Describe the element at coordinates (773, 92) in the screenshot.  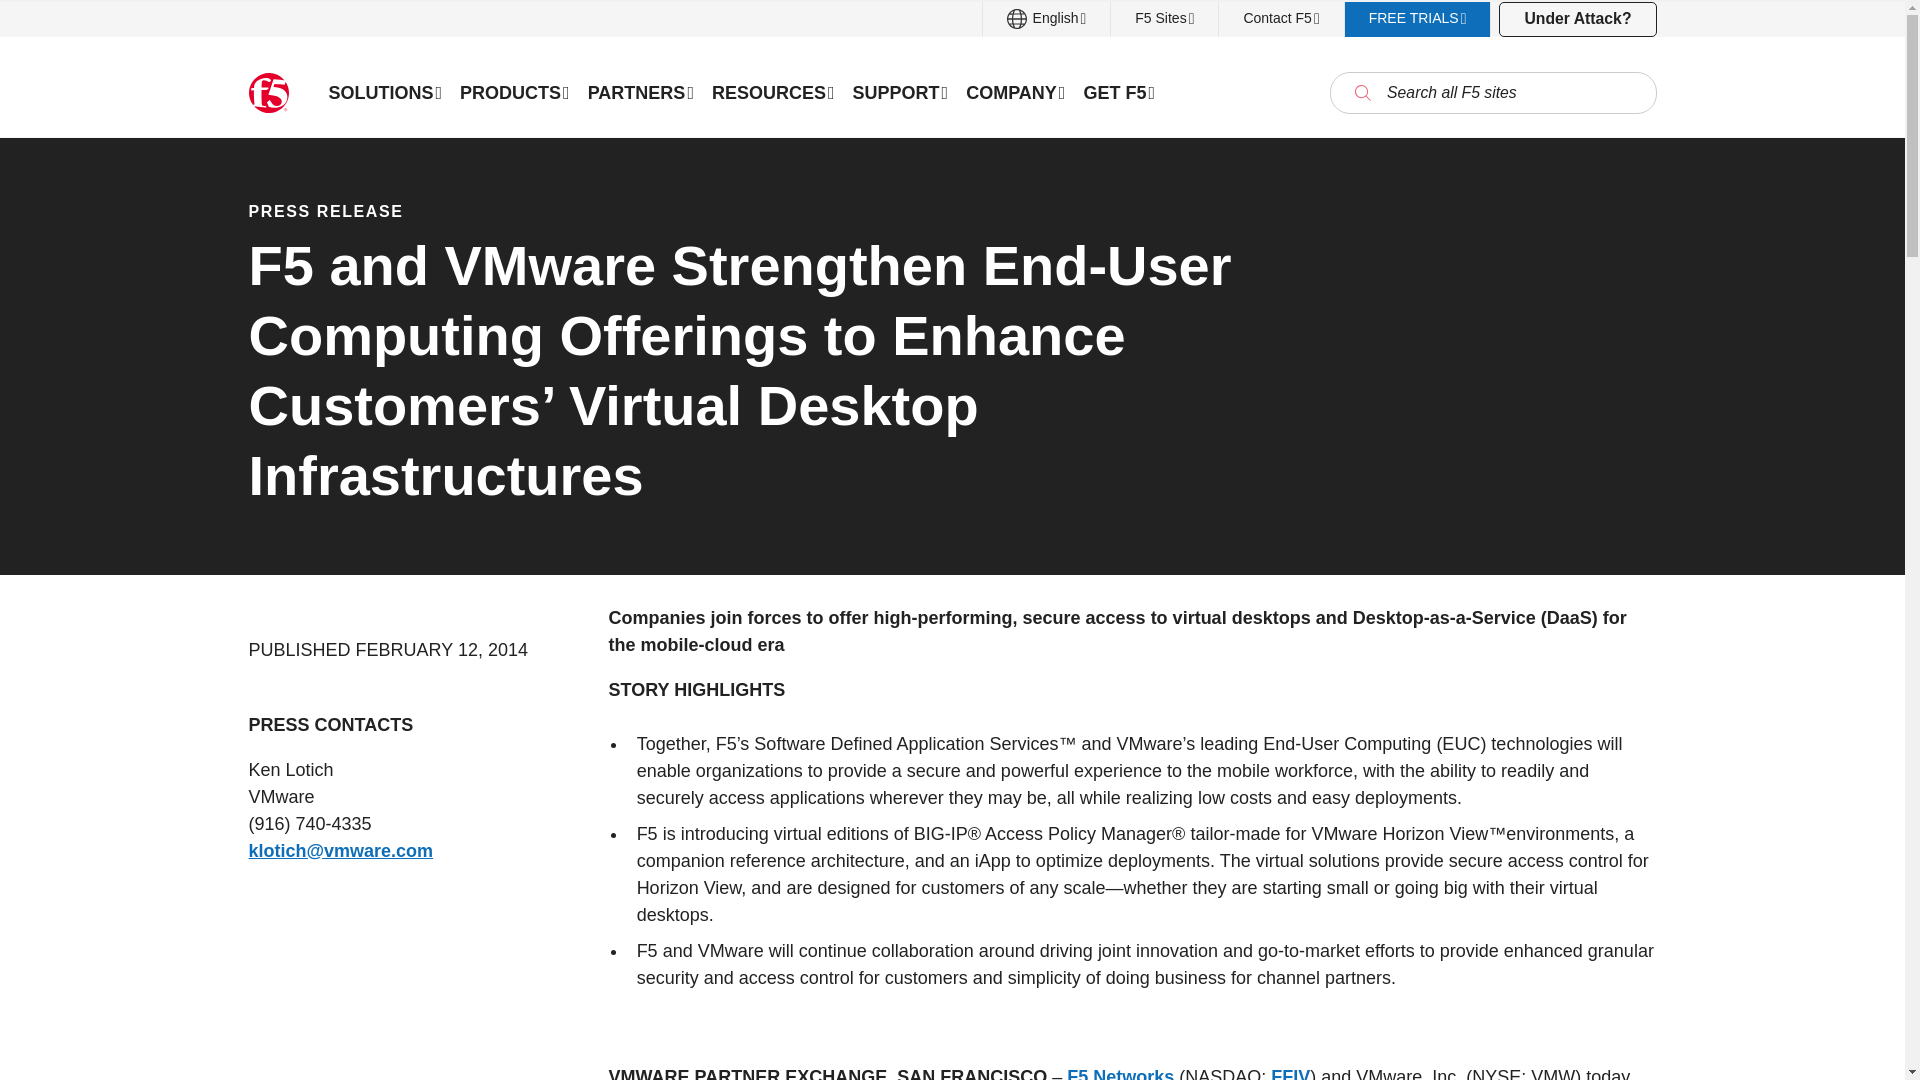
I see `RESOURCES` at that location.